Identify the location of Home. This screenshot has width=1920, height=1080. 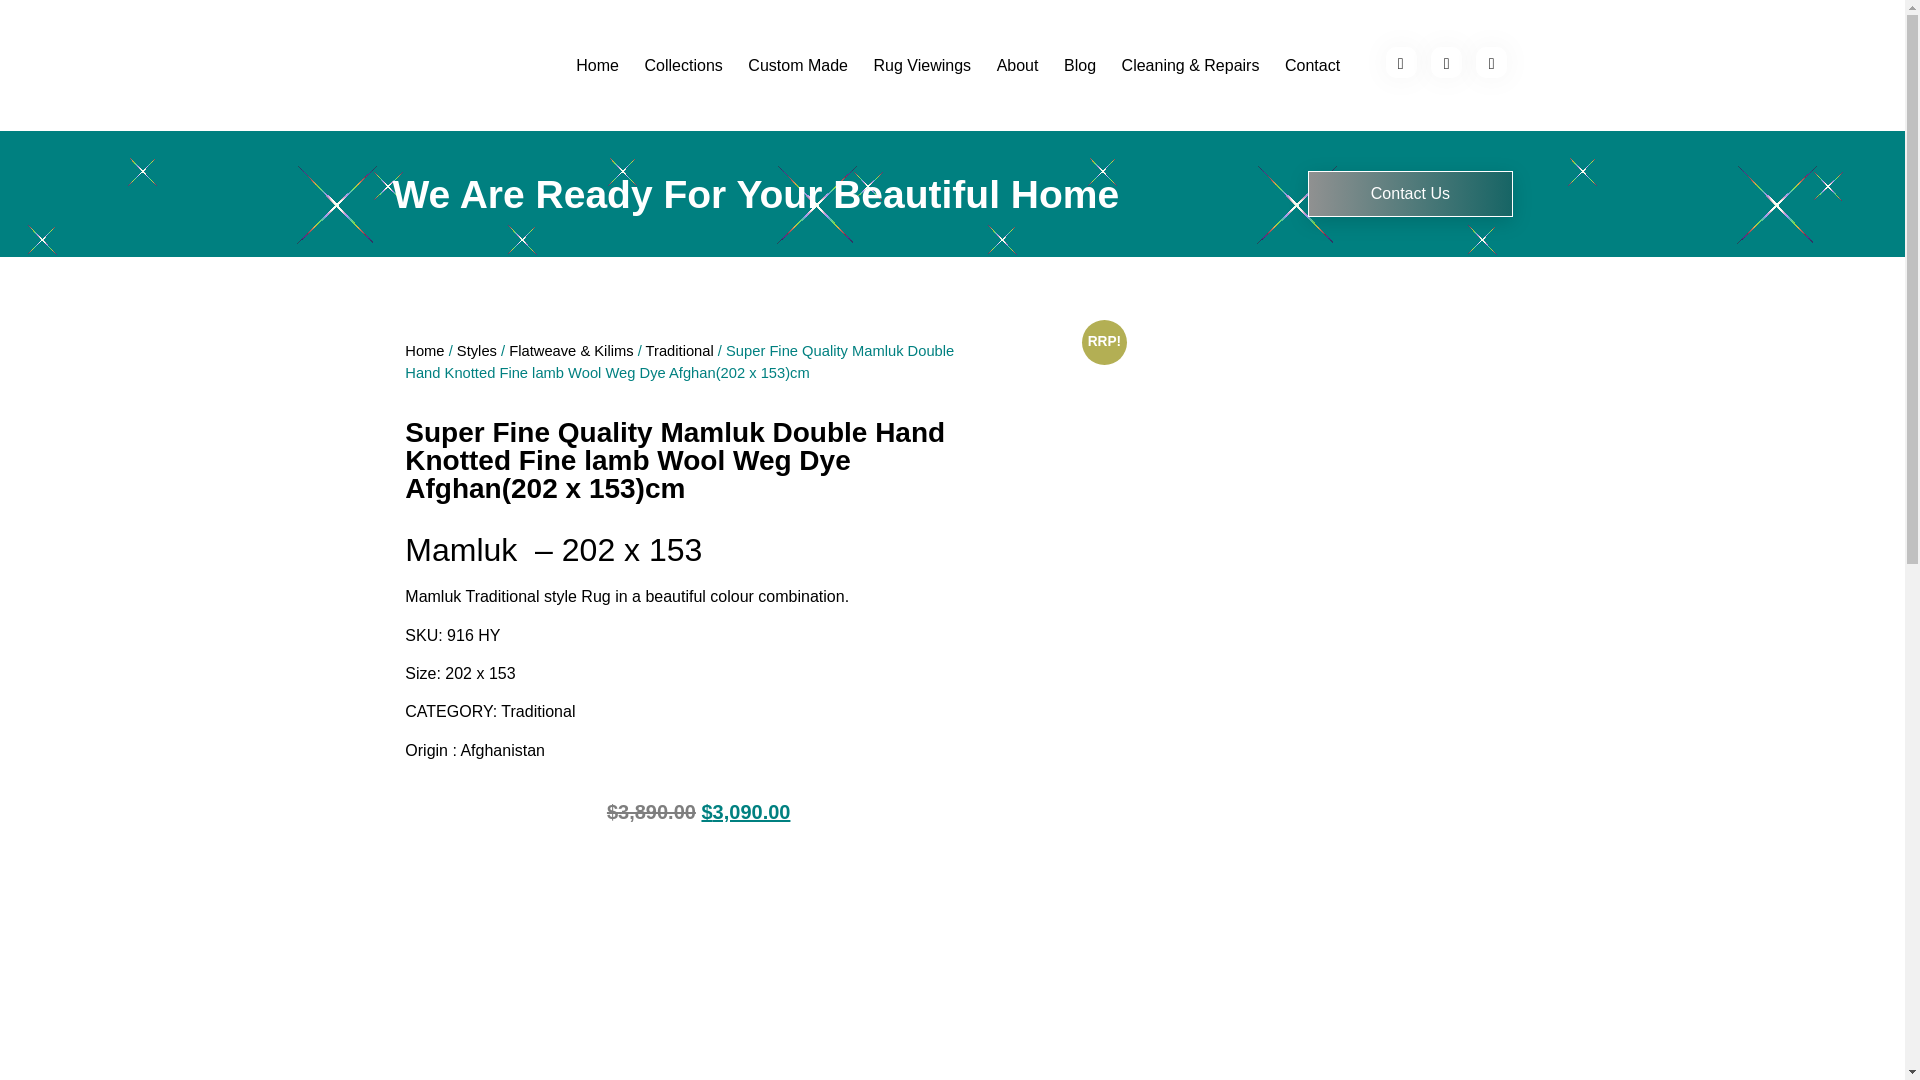
(598, 66).